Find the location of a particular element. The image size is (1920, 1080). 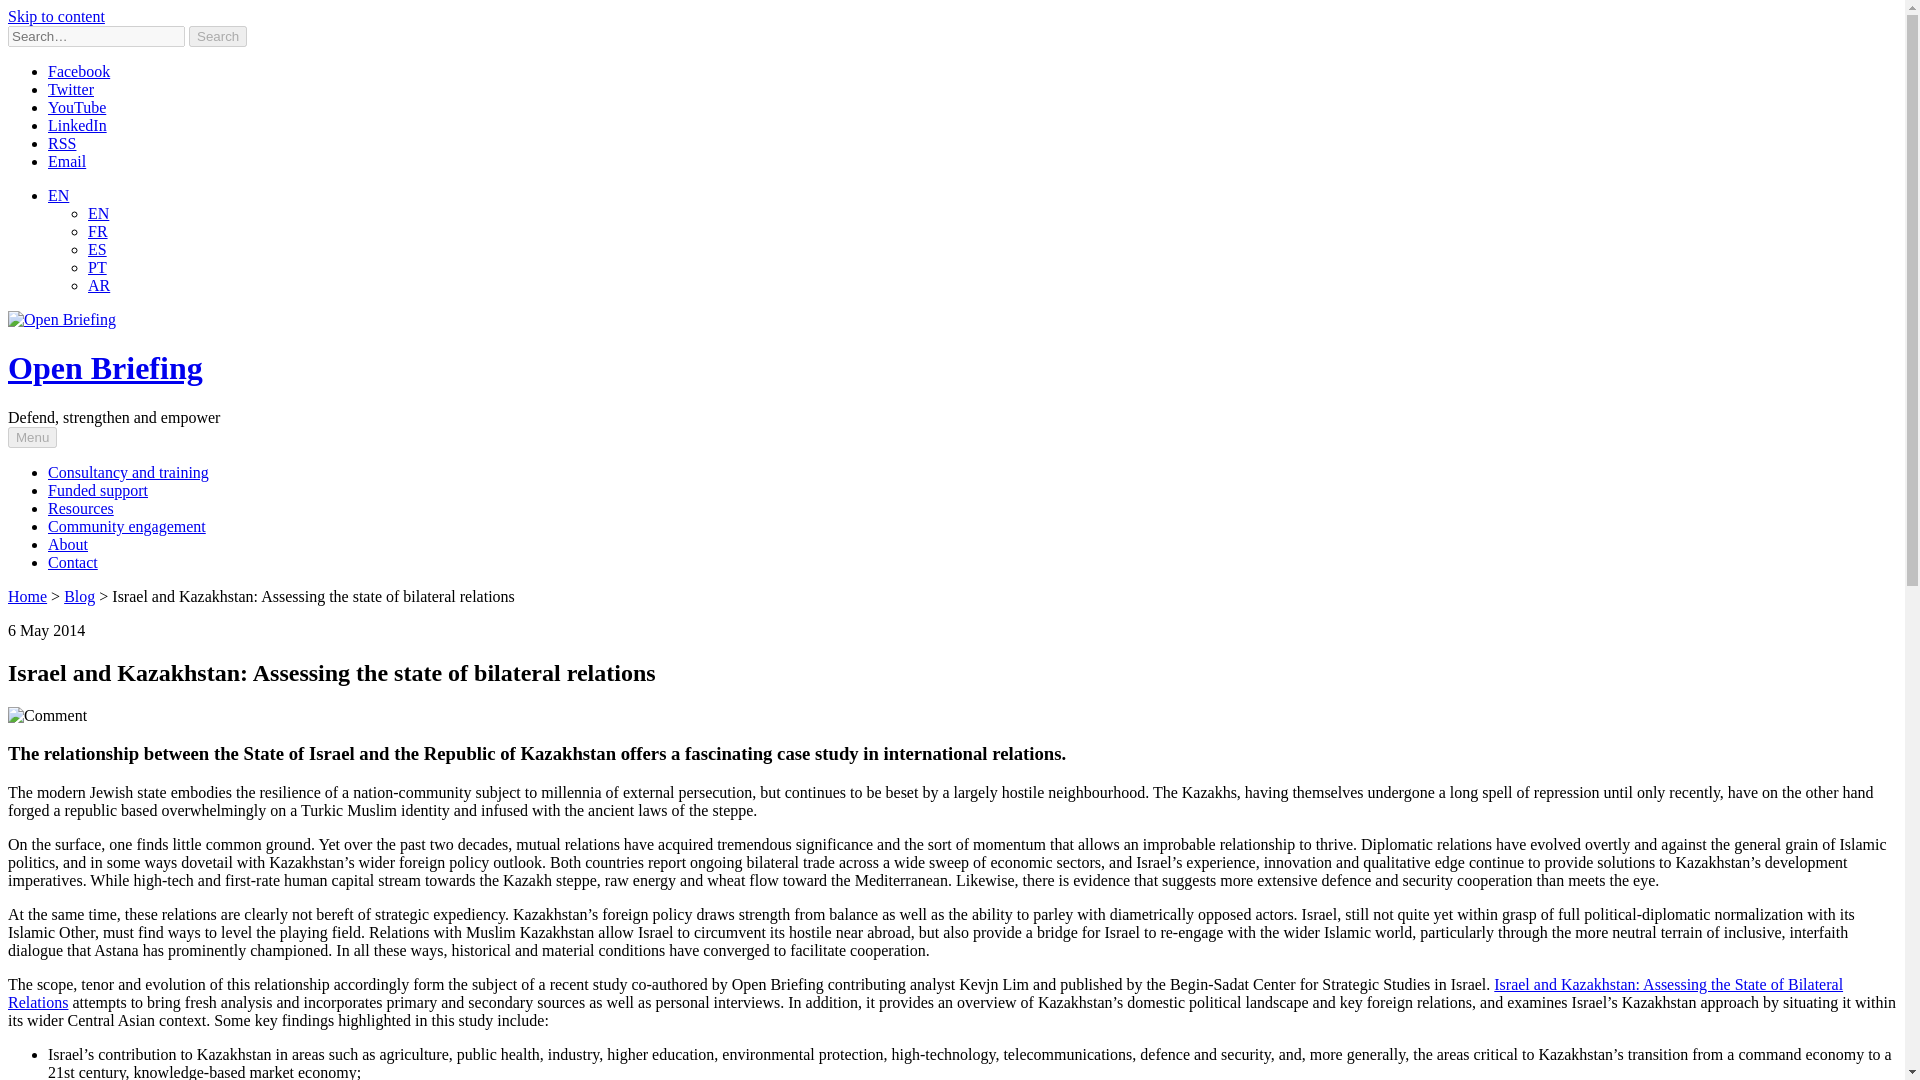

EN is located at coordinates (98, 214).